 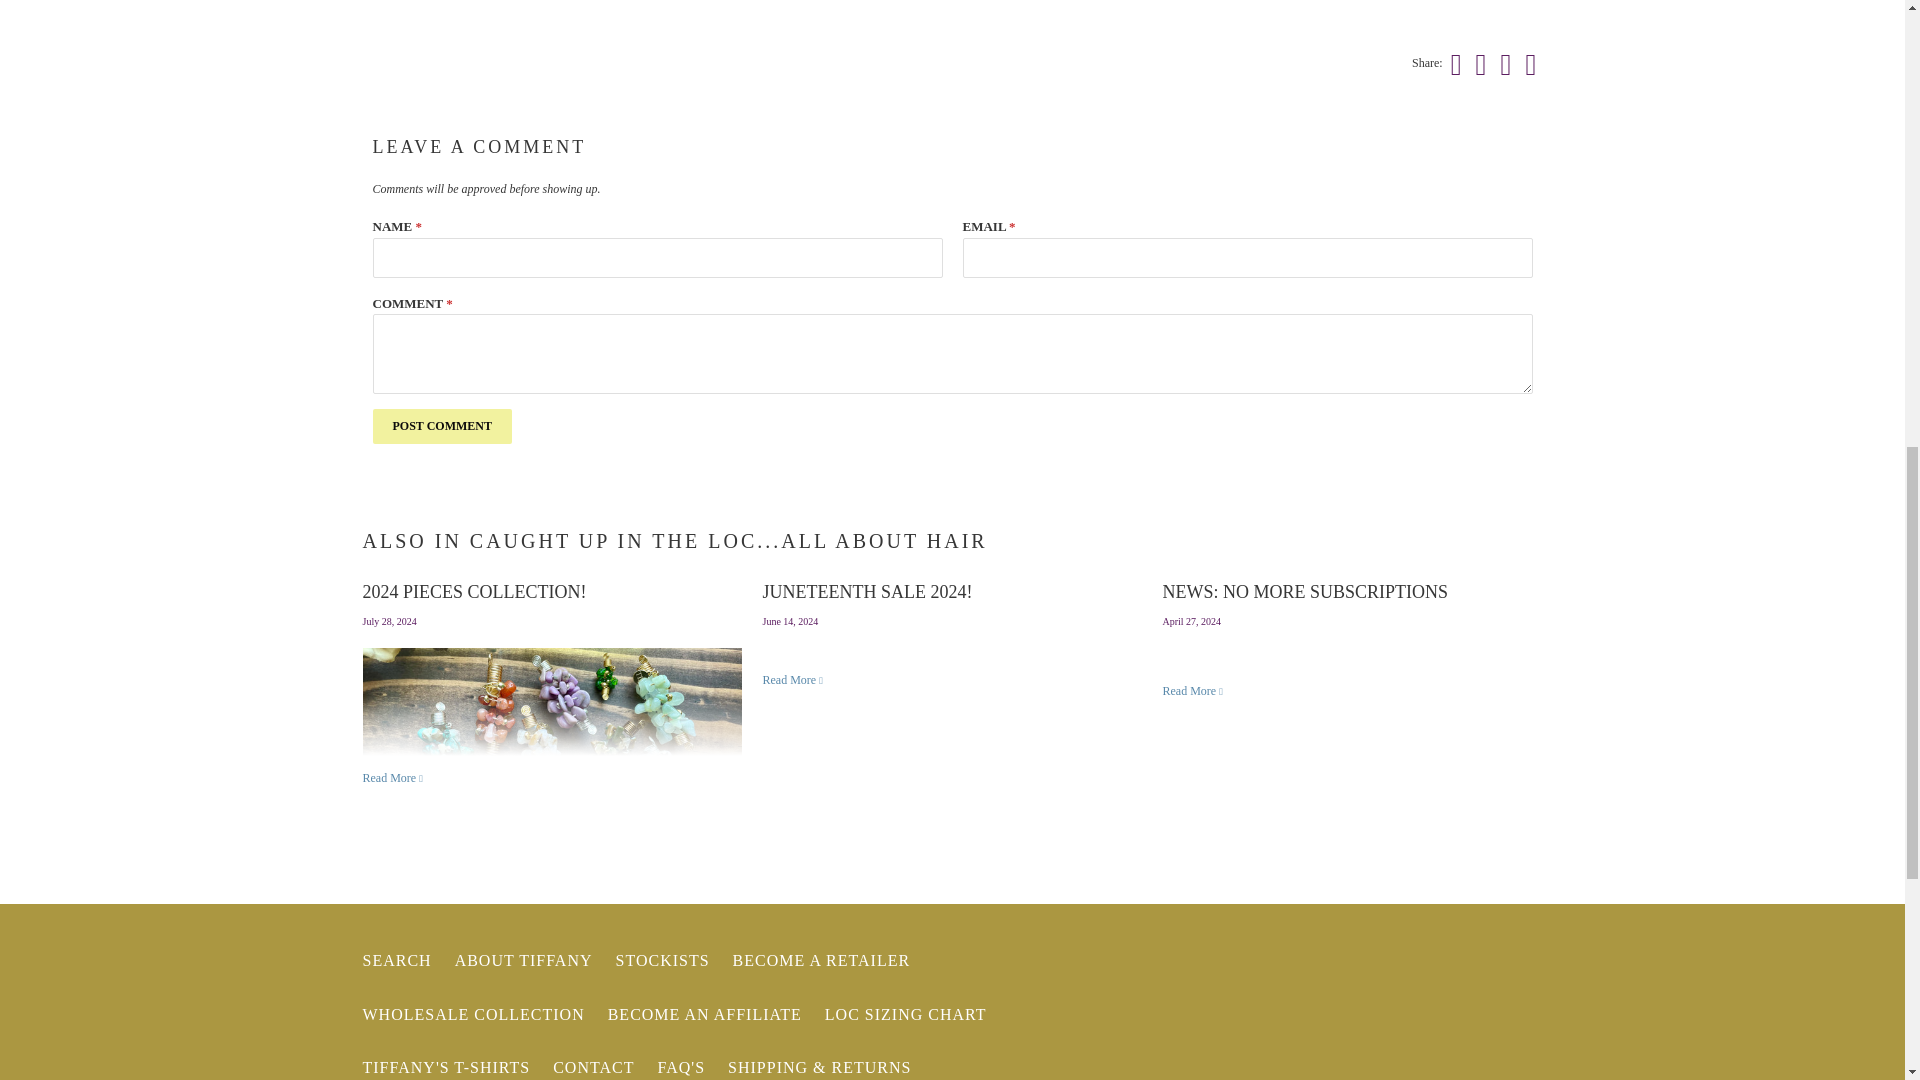 What do you see at coordinates (1528, 64) in the screenshot?
I see `Email this to a friend` at bounding box center [1528, 64].